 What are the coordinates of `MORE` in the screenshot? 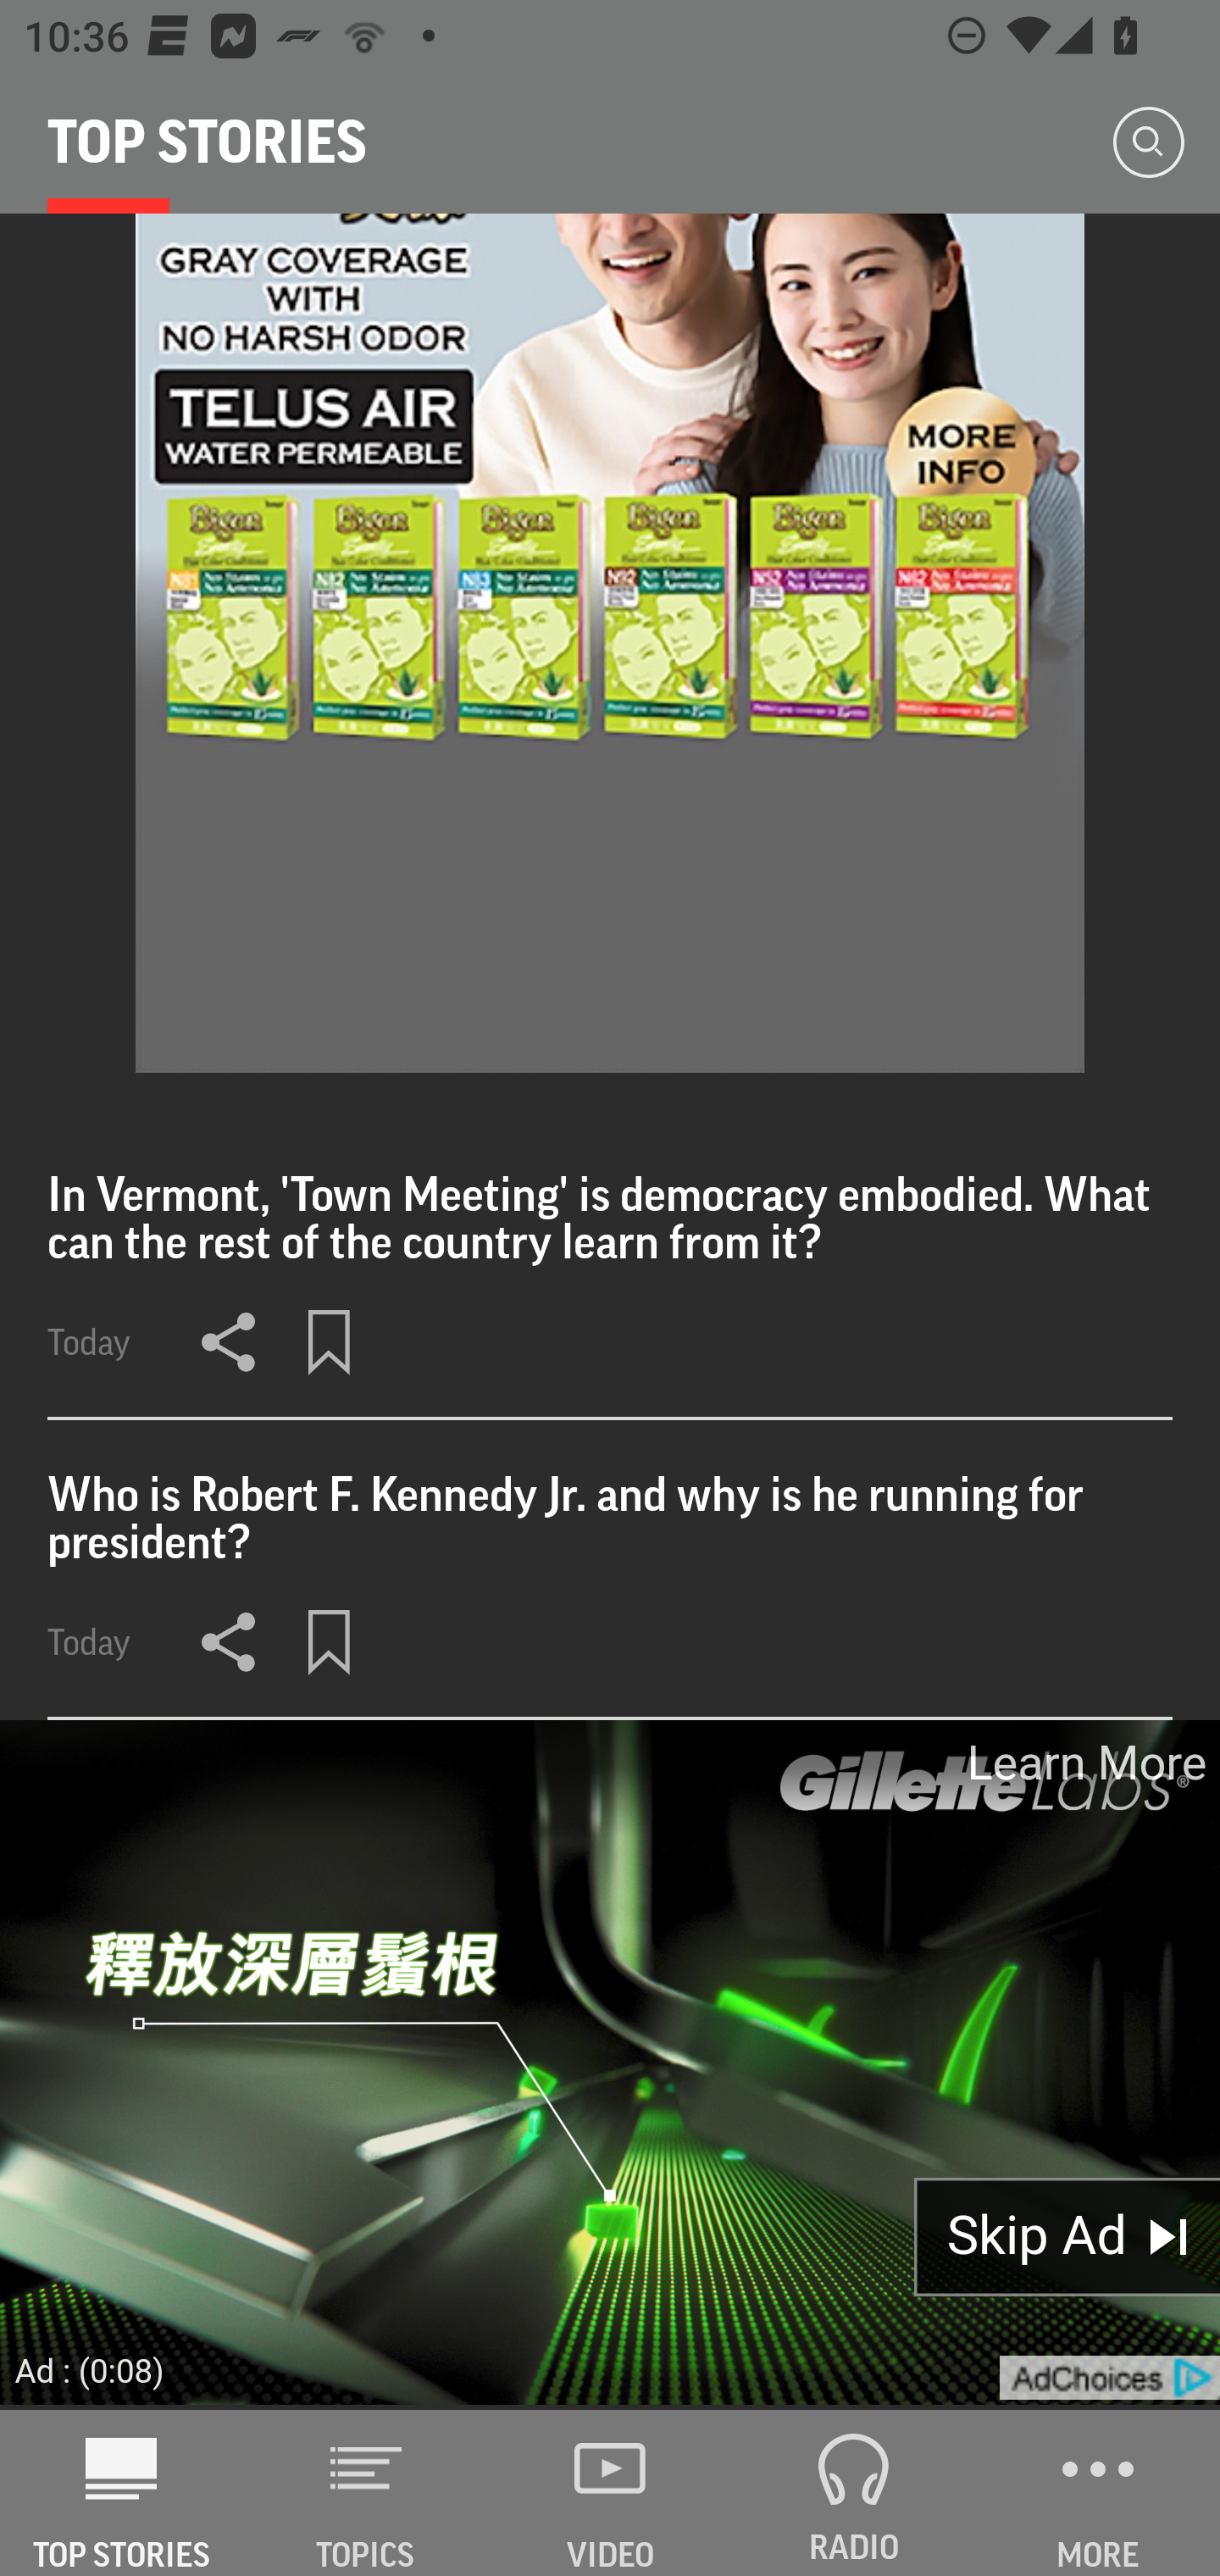 It's located at (1098, 2493).